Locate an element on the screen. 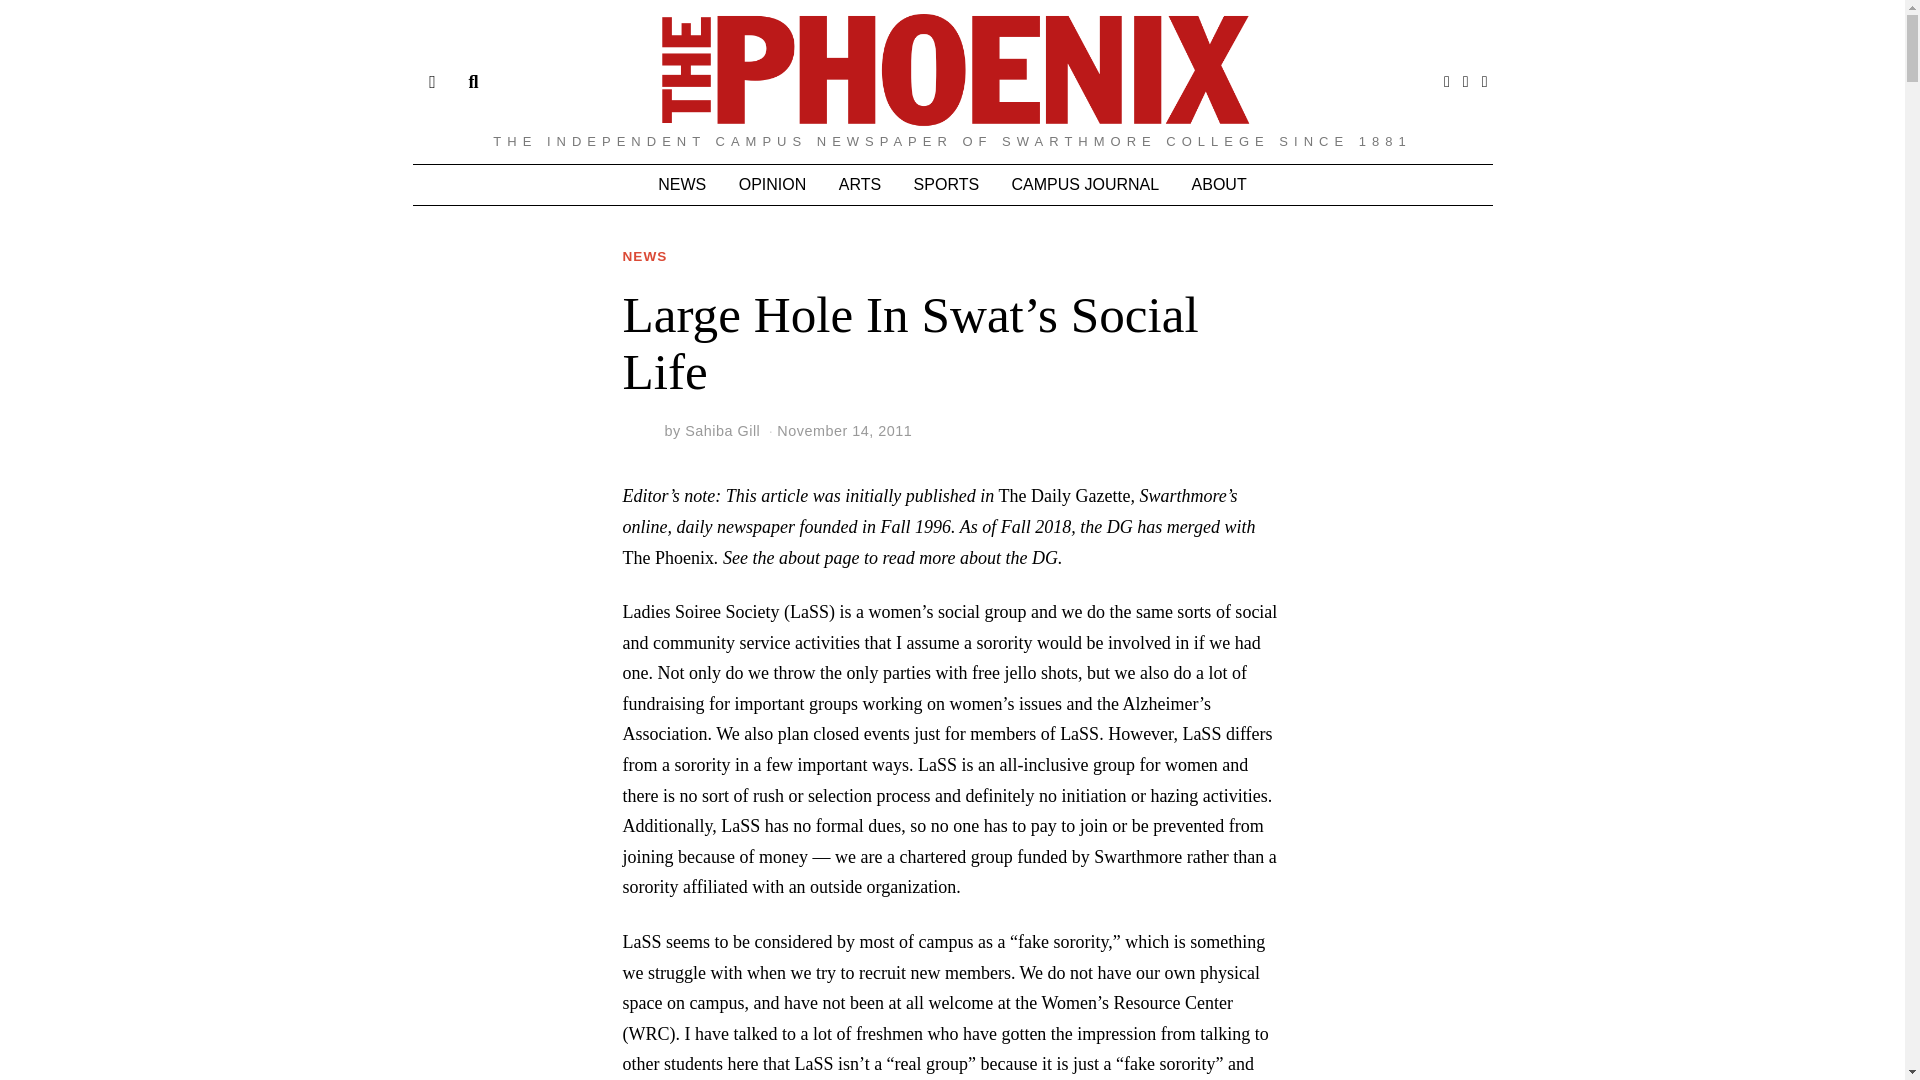  Sahiba Gill is located at coordinates (722, 430).